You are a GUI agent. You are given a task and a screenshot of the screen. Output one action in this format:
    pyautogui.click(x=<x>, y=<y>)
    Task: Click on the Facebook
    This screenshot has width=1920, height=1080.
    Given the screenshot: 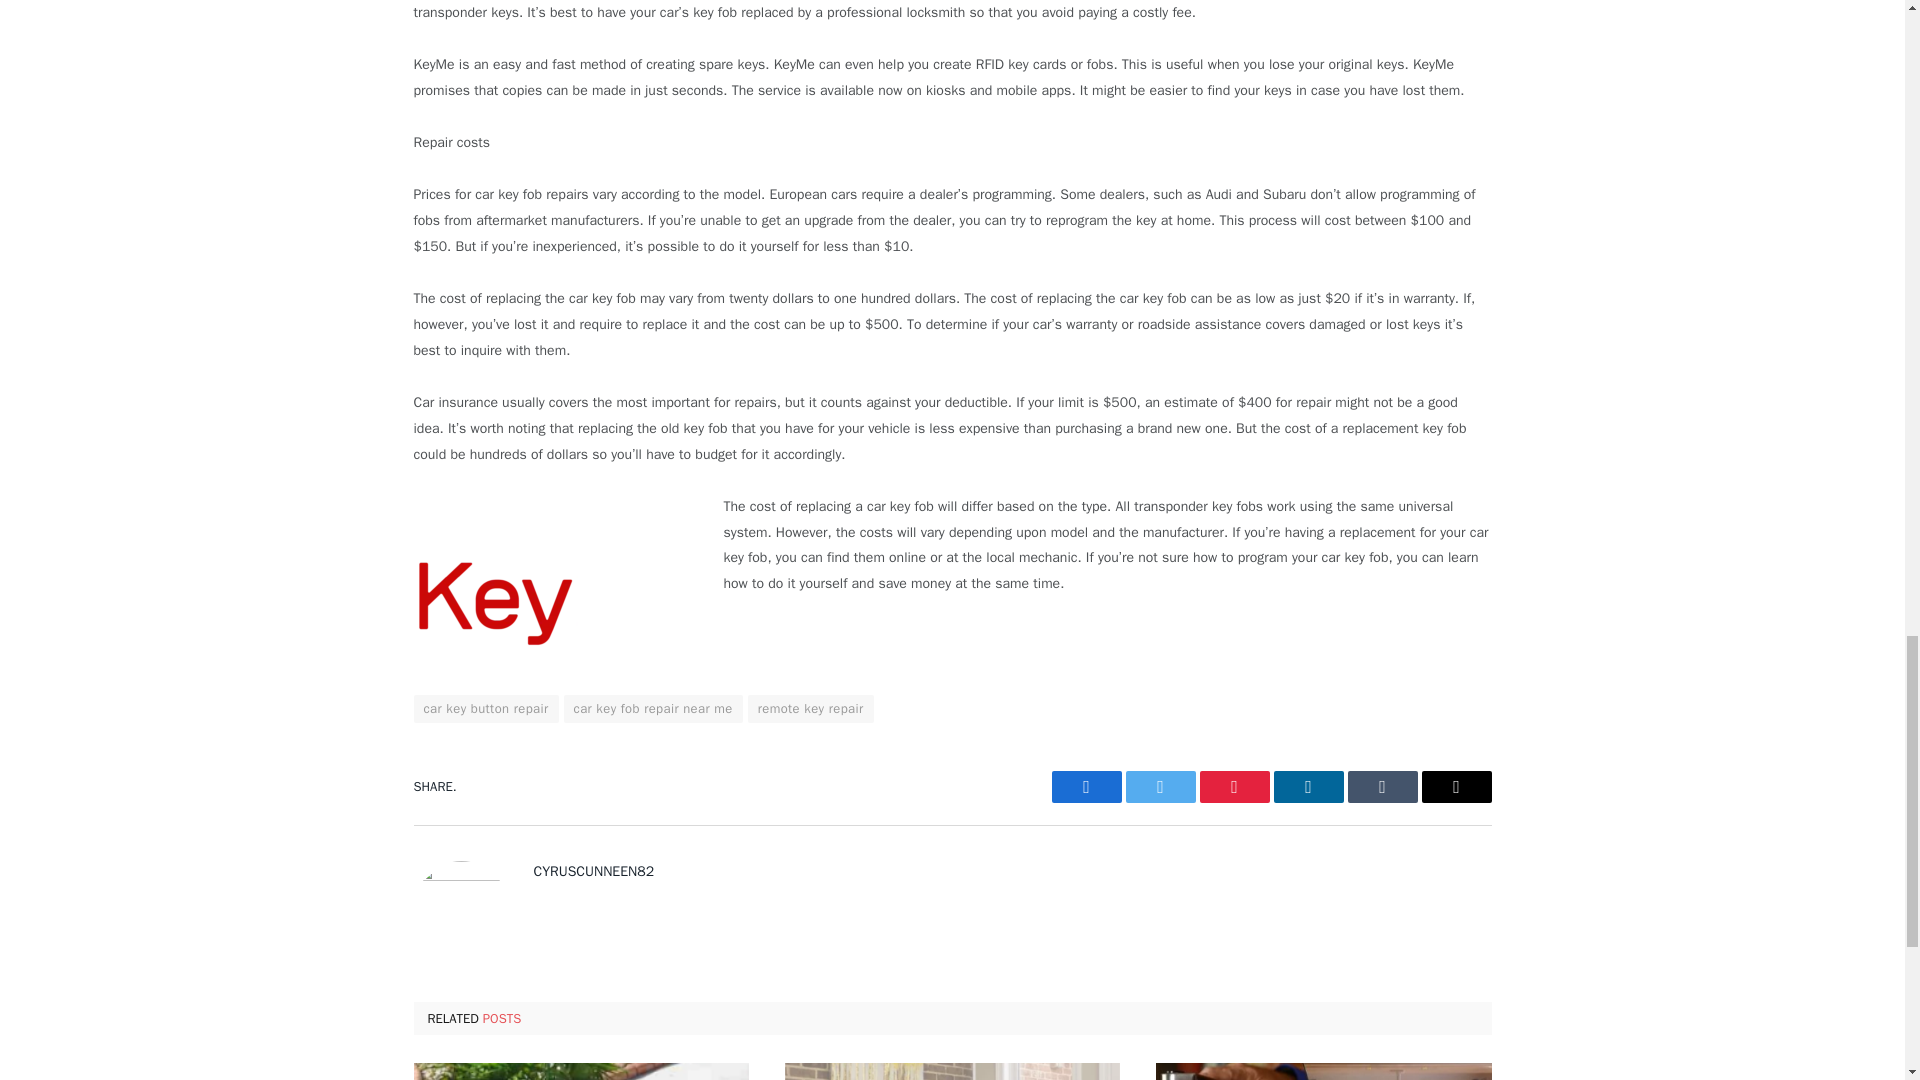 What is the action you would take?
    pyautogui.click(x=1086, y=787)
    